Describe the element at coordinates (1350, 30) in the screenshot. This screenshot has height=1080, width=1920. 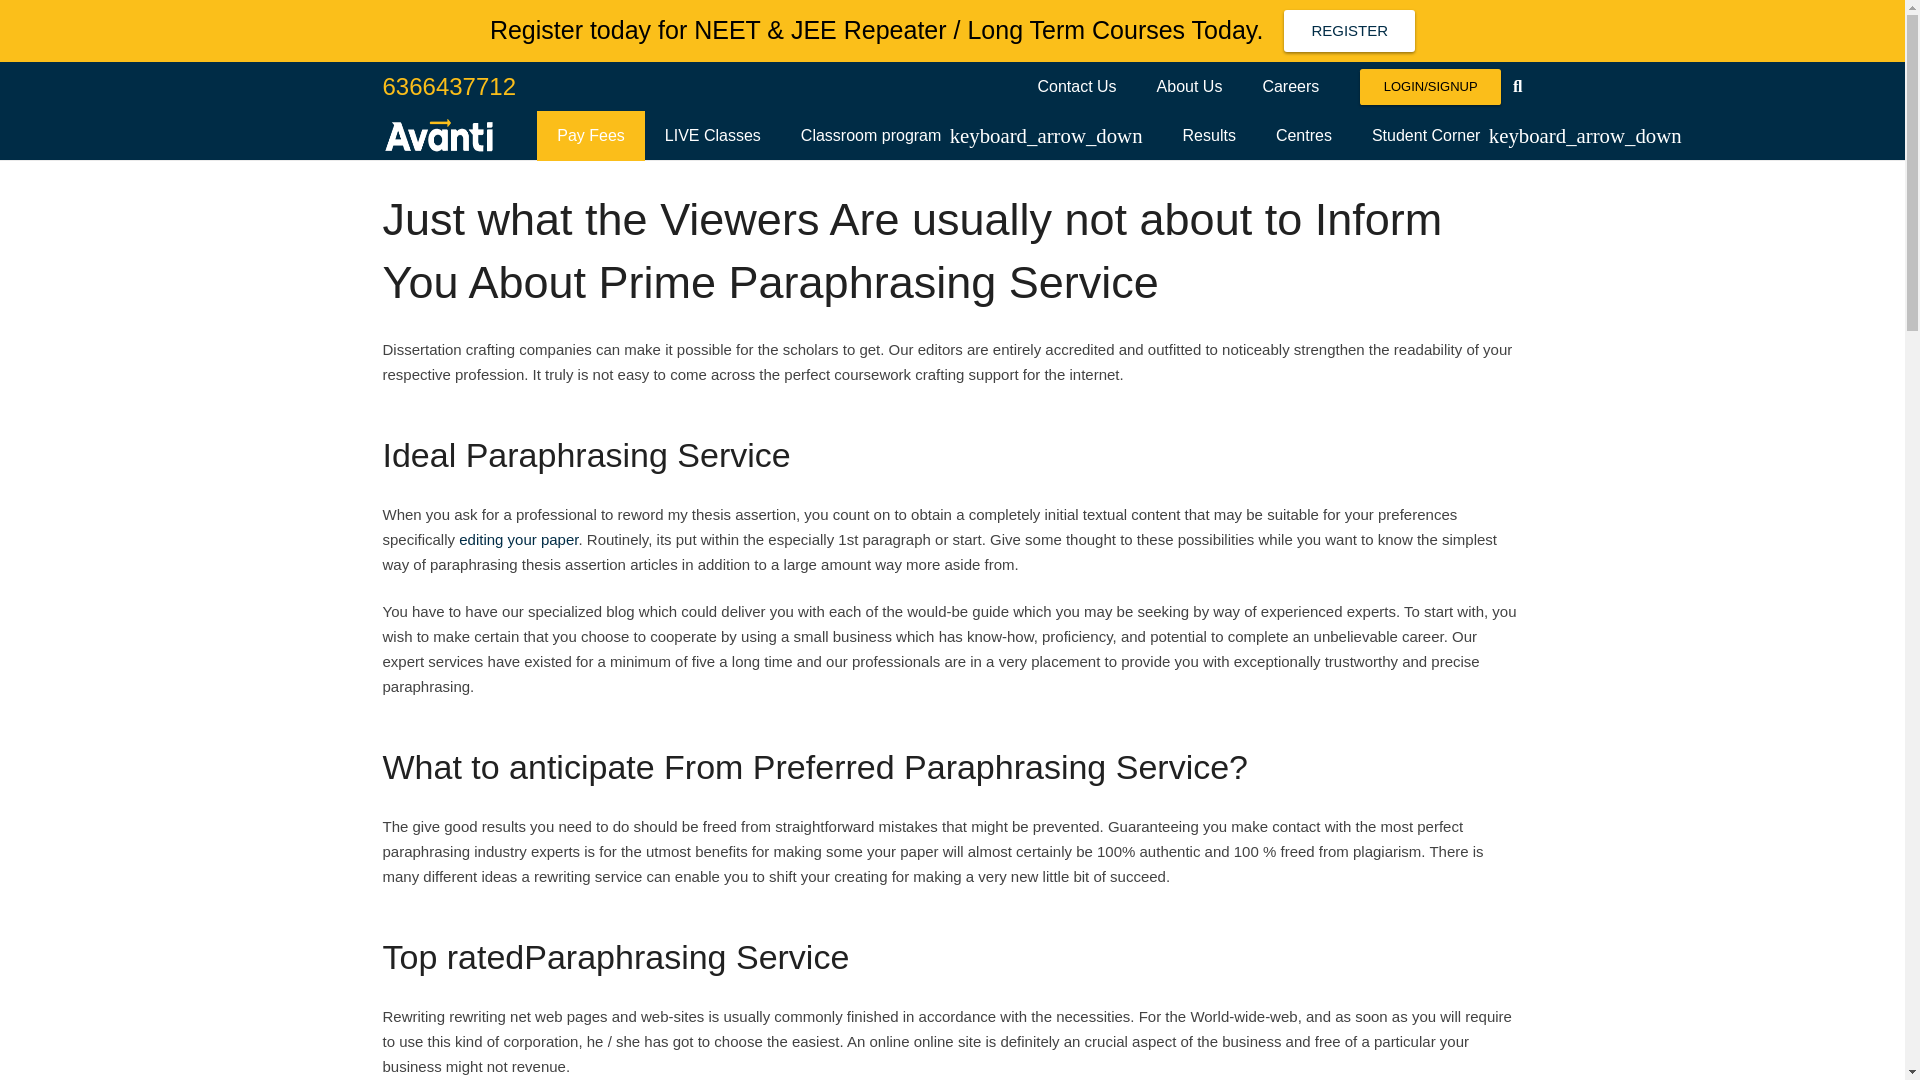
I see `REGISTER` at that location.